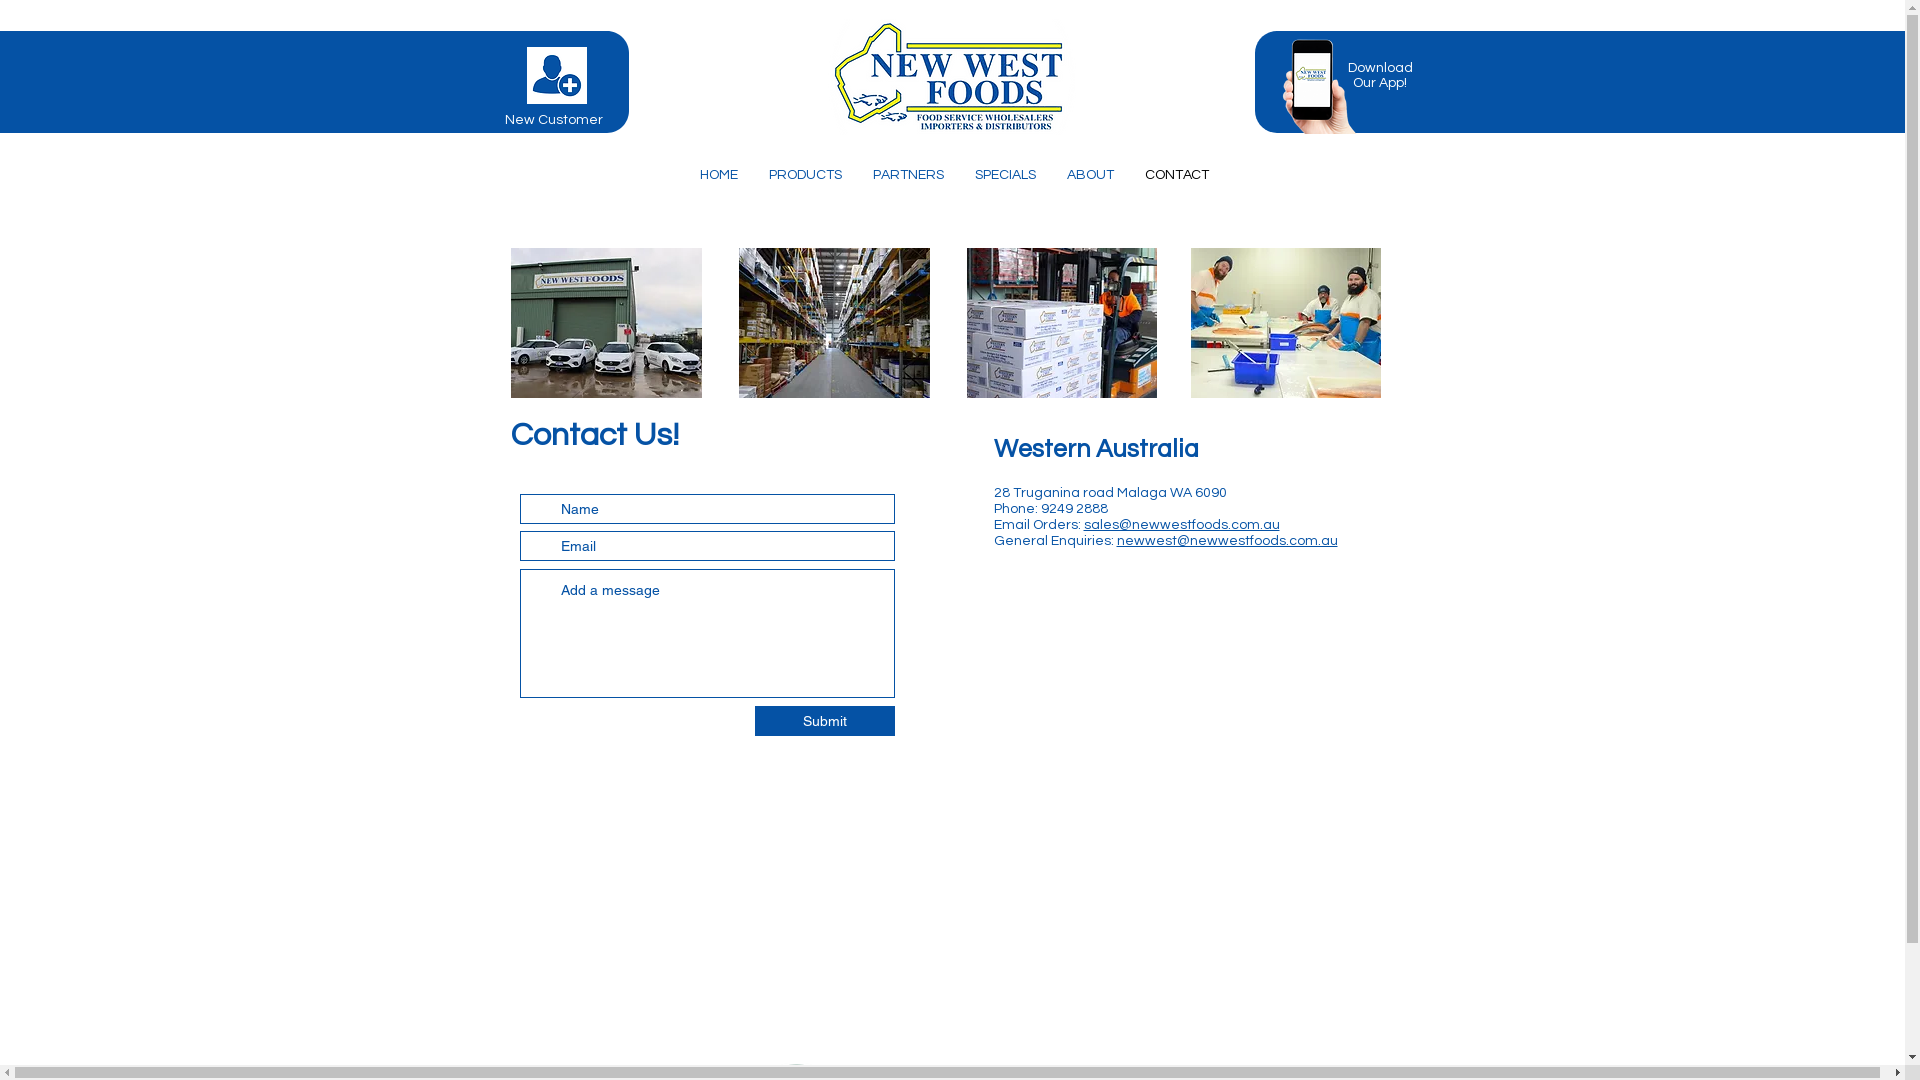 This screenshot has height=1080, width=1920. What do you see at coordinates (718, 175) in the screenshot?
I see `HOME` at bounding box center [718, 175].